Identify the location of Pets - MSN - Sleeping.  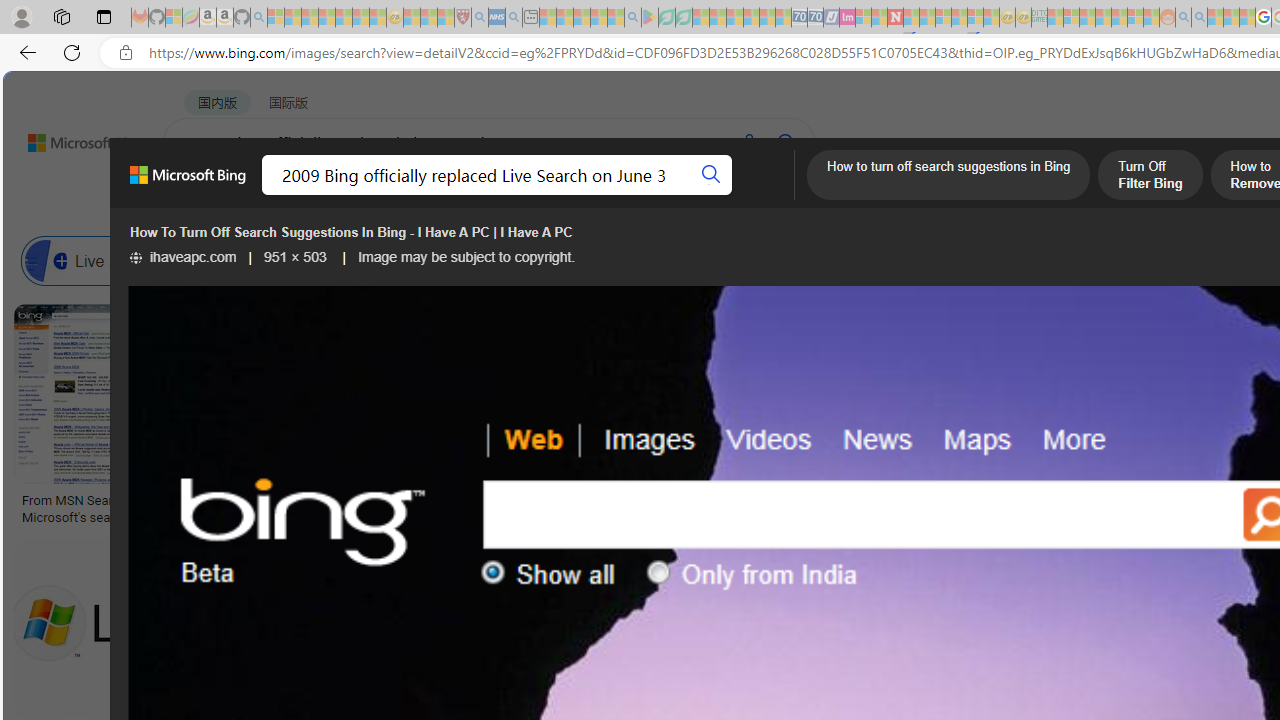
(598, 18).